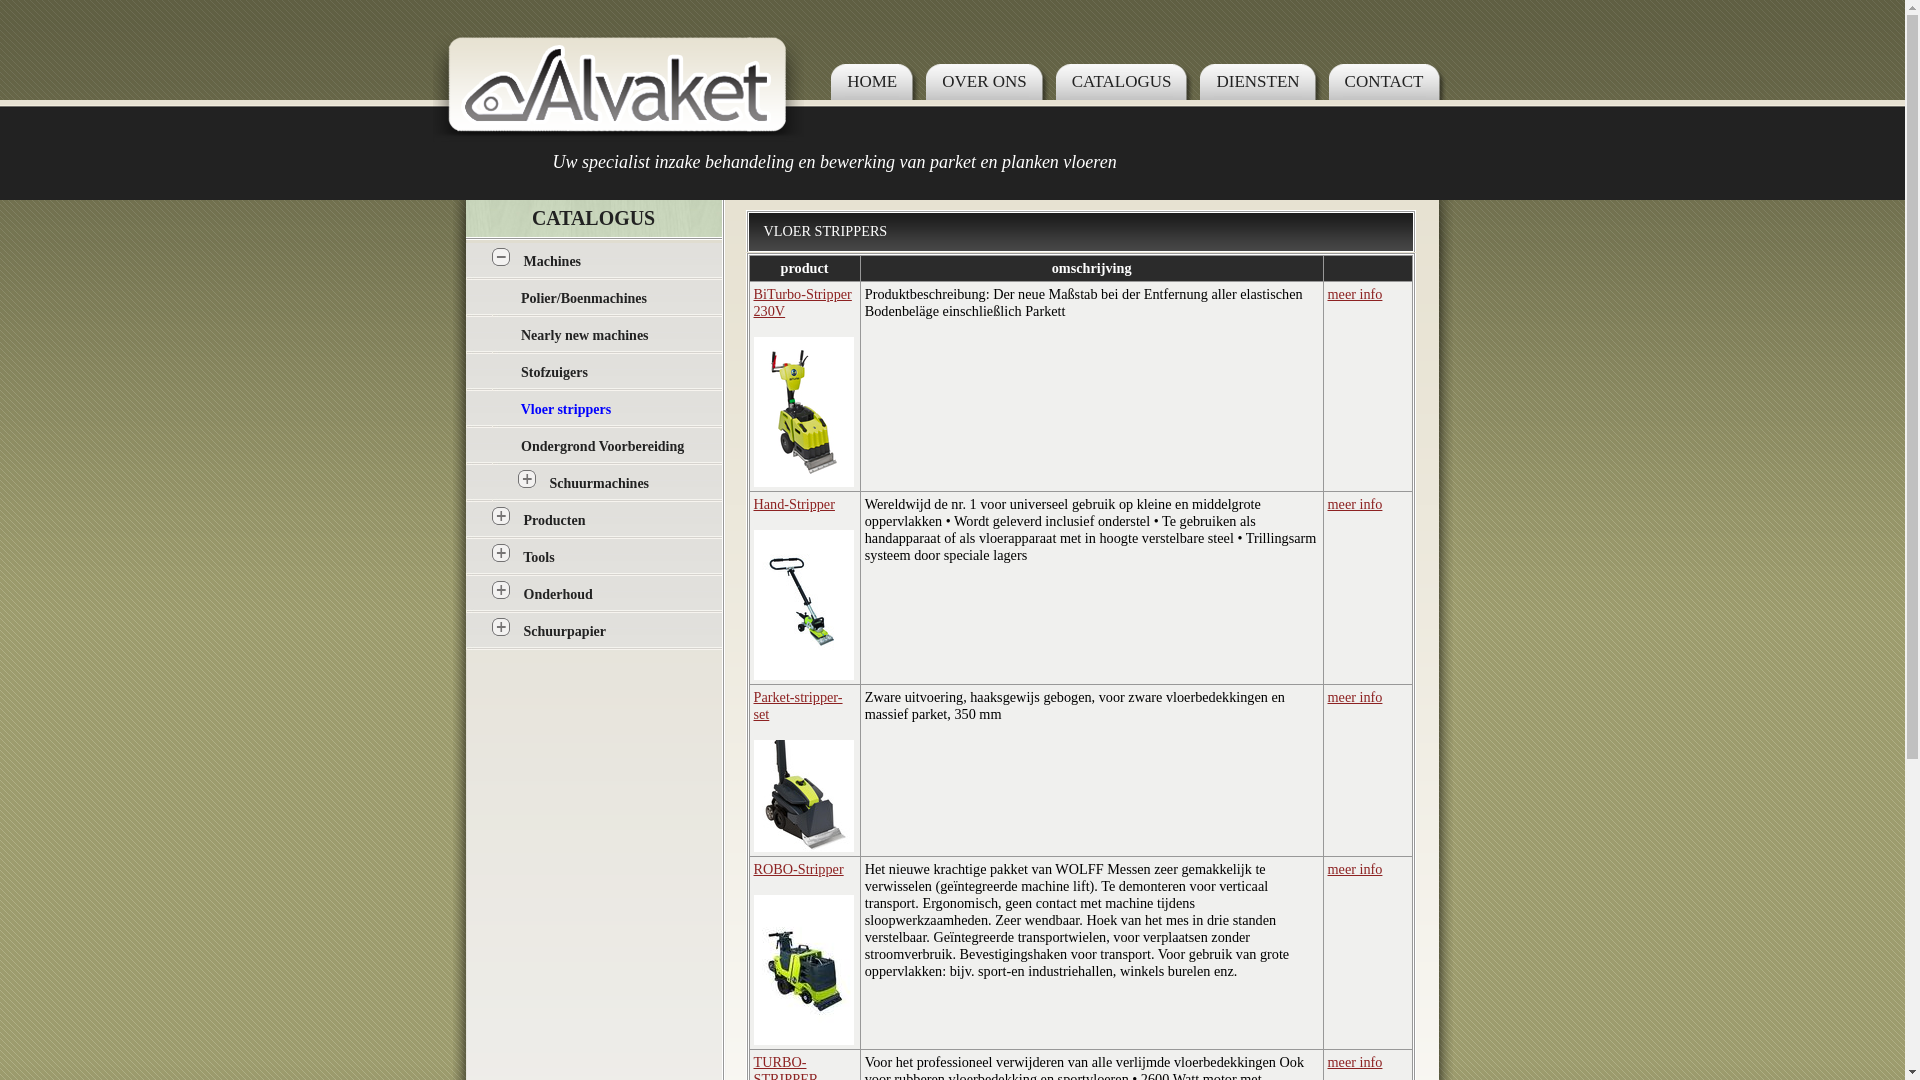  What do you see at coordinates (584, 298) in the screenshot?
I see `Polier/Boenmachines` at bounding box center [584, 298].